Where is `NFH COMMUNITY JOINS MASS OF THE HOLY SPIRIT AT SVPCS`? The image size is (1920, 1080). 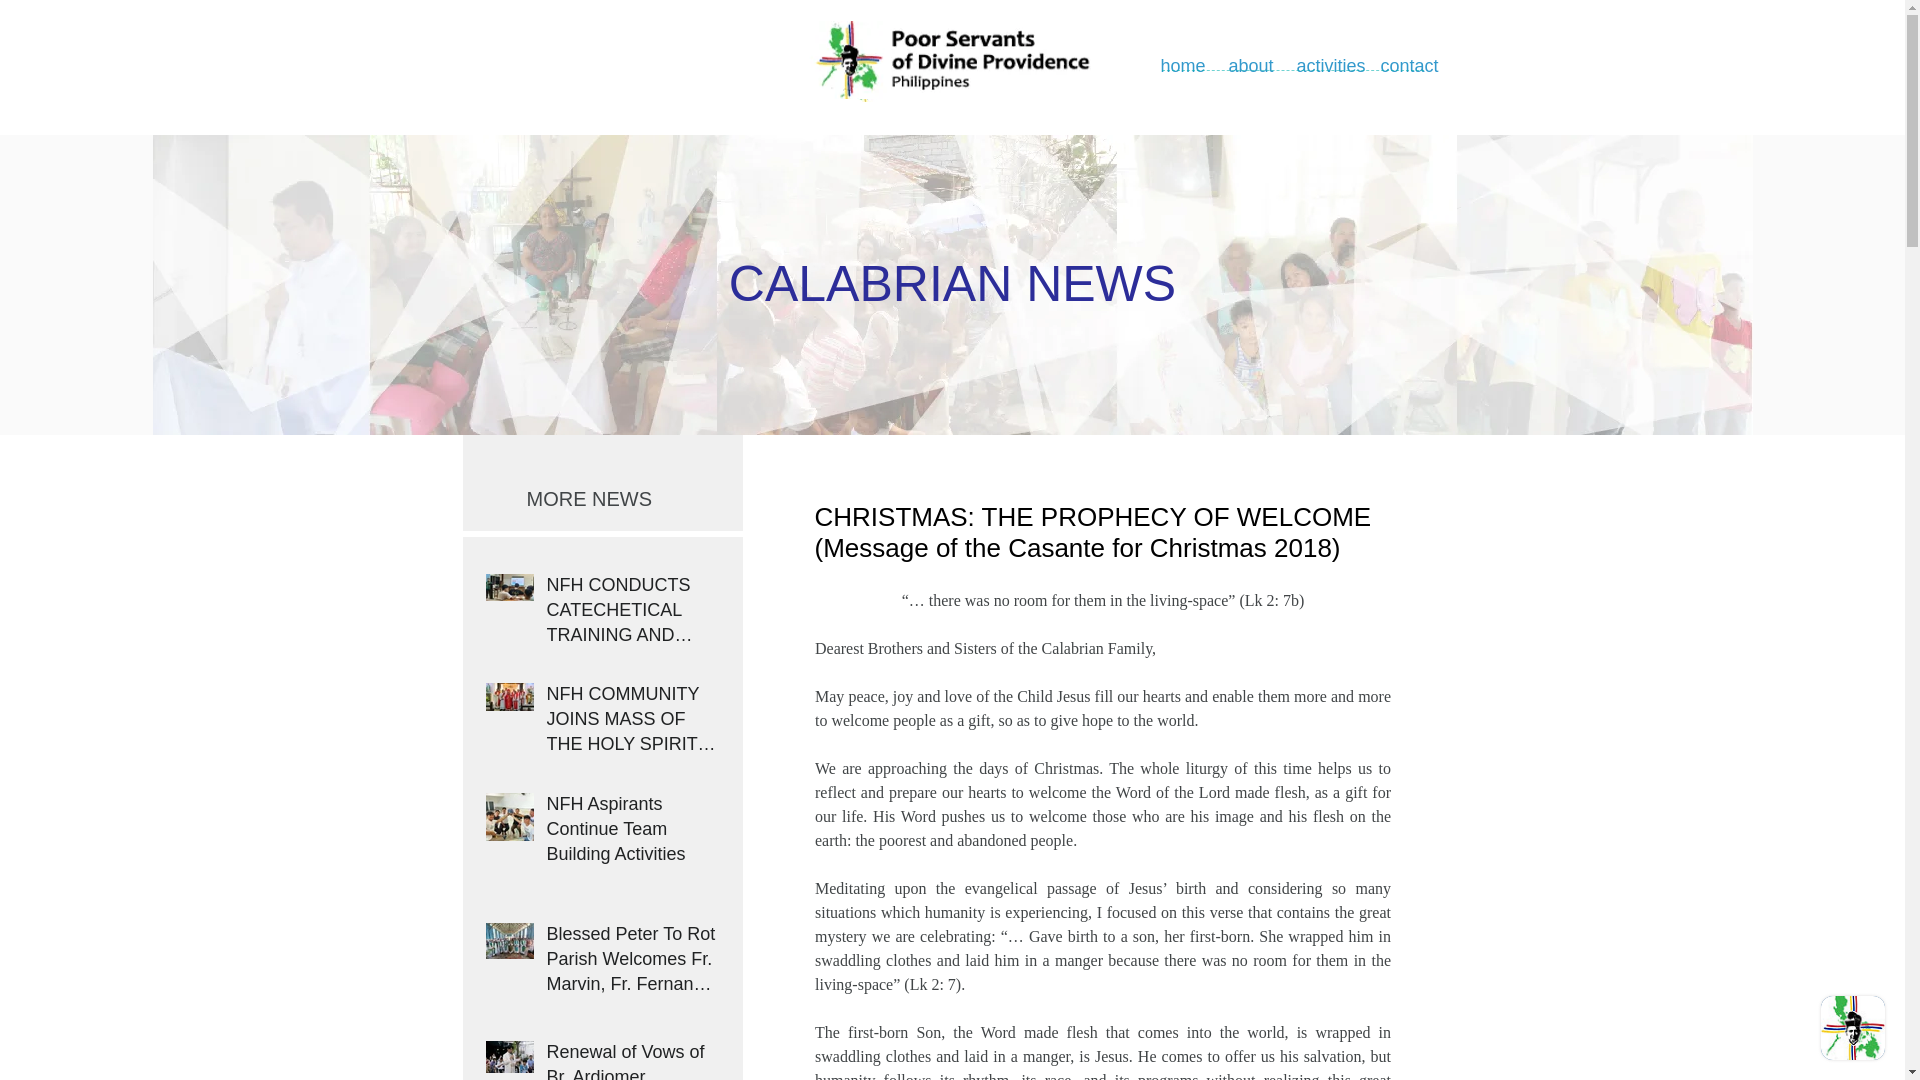
NFH COMMUNITY JOINS MASS OF THE HOLY SPIRIT AT SVPCS is located at coordinates (632, 723).